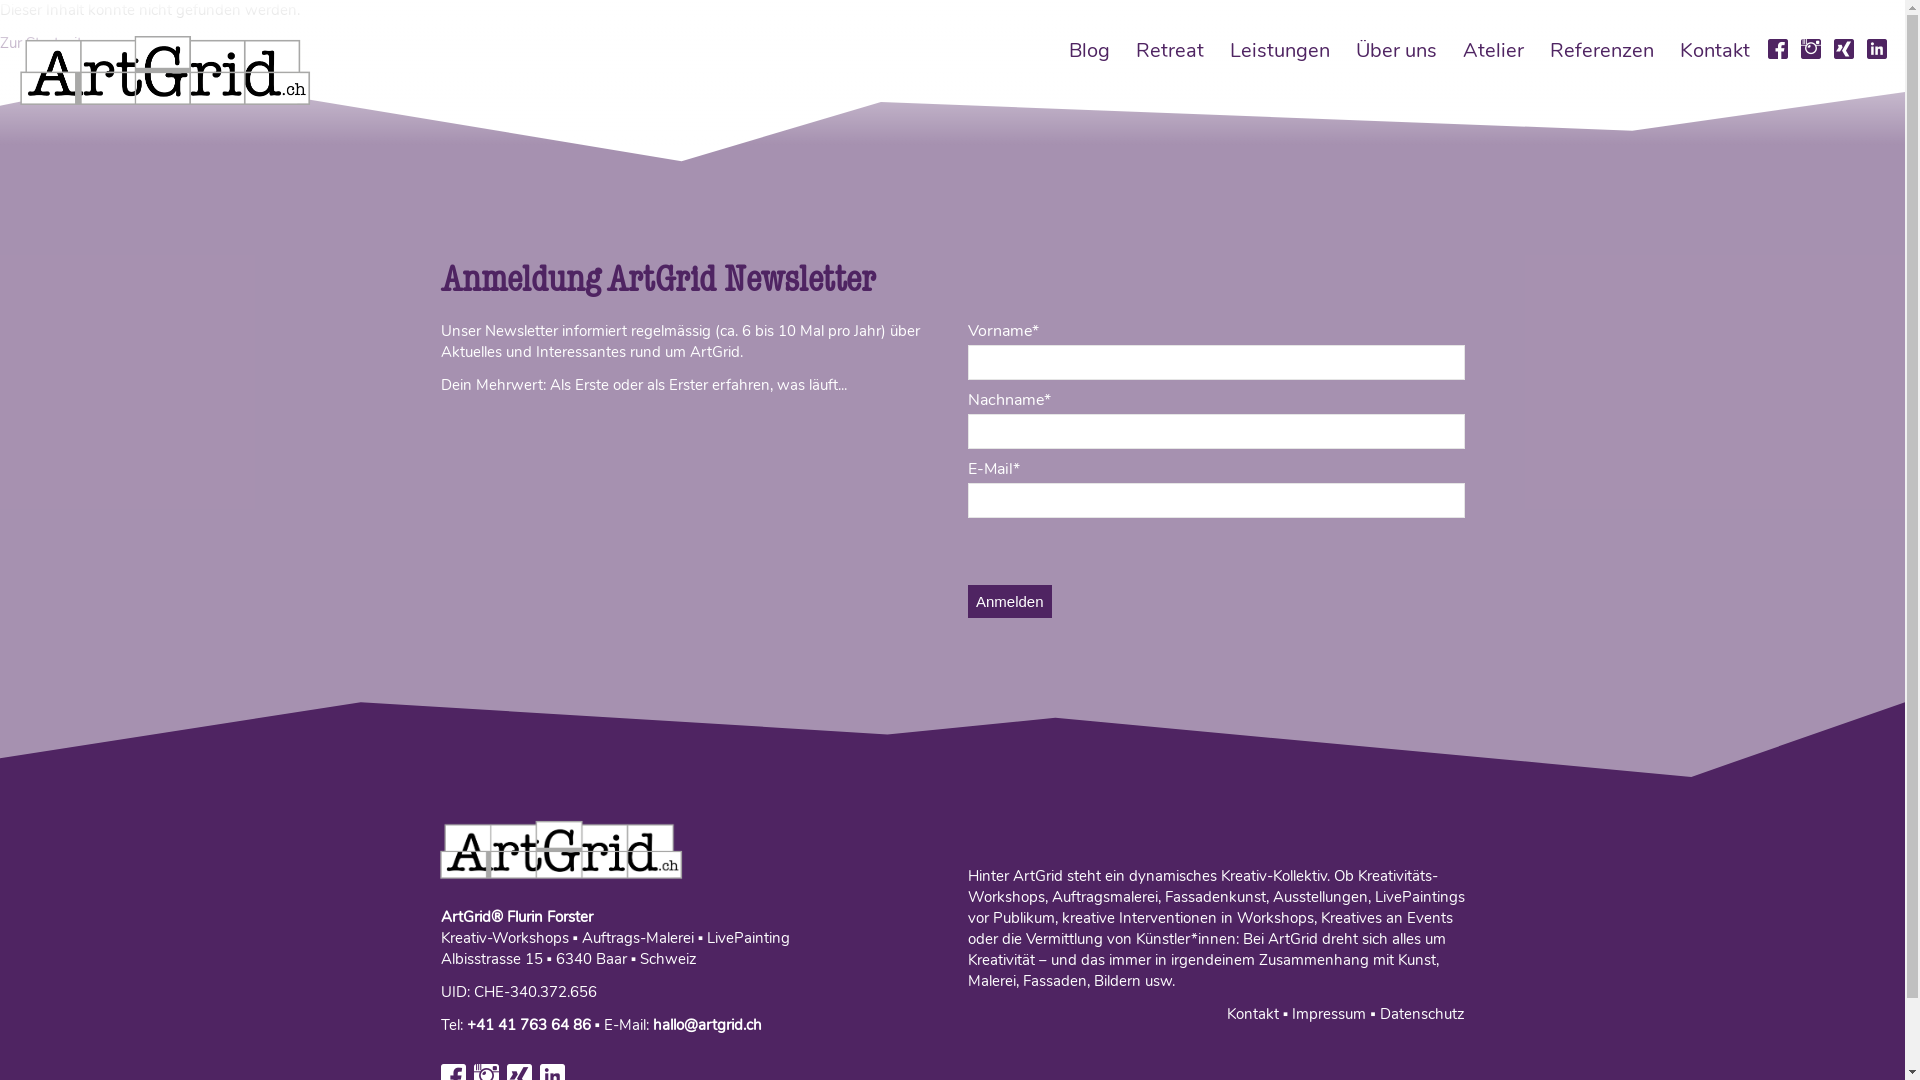 This screenshot has width=1920, height=1080. Describe the element at coordinates (1602, 50) in the screenshot. I see `Referenzen` at that location.